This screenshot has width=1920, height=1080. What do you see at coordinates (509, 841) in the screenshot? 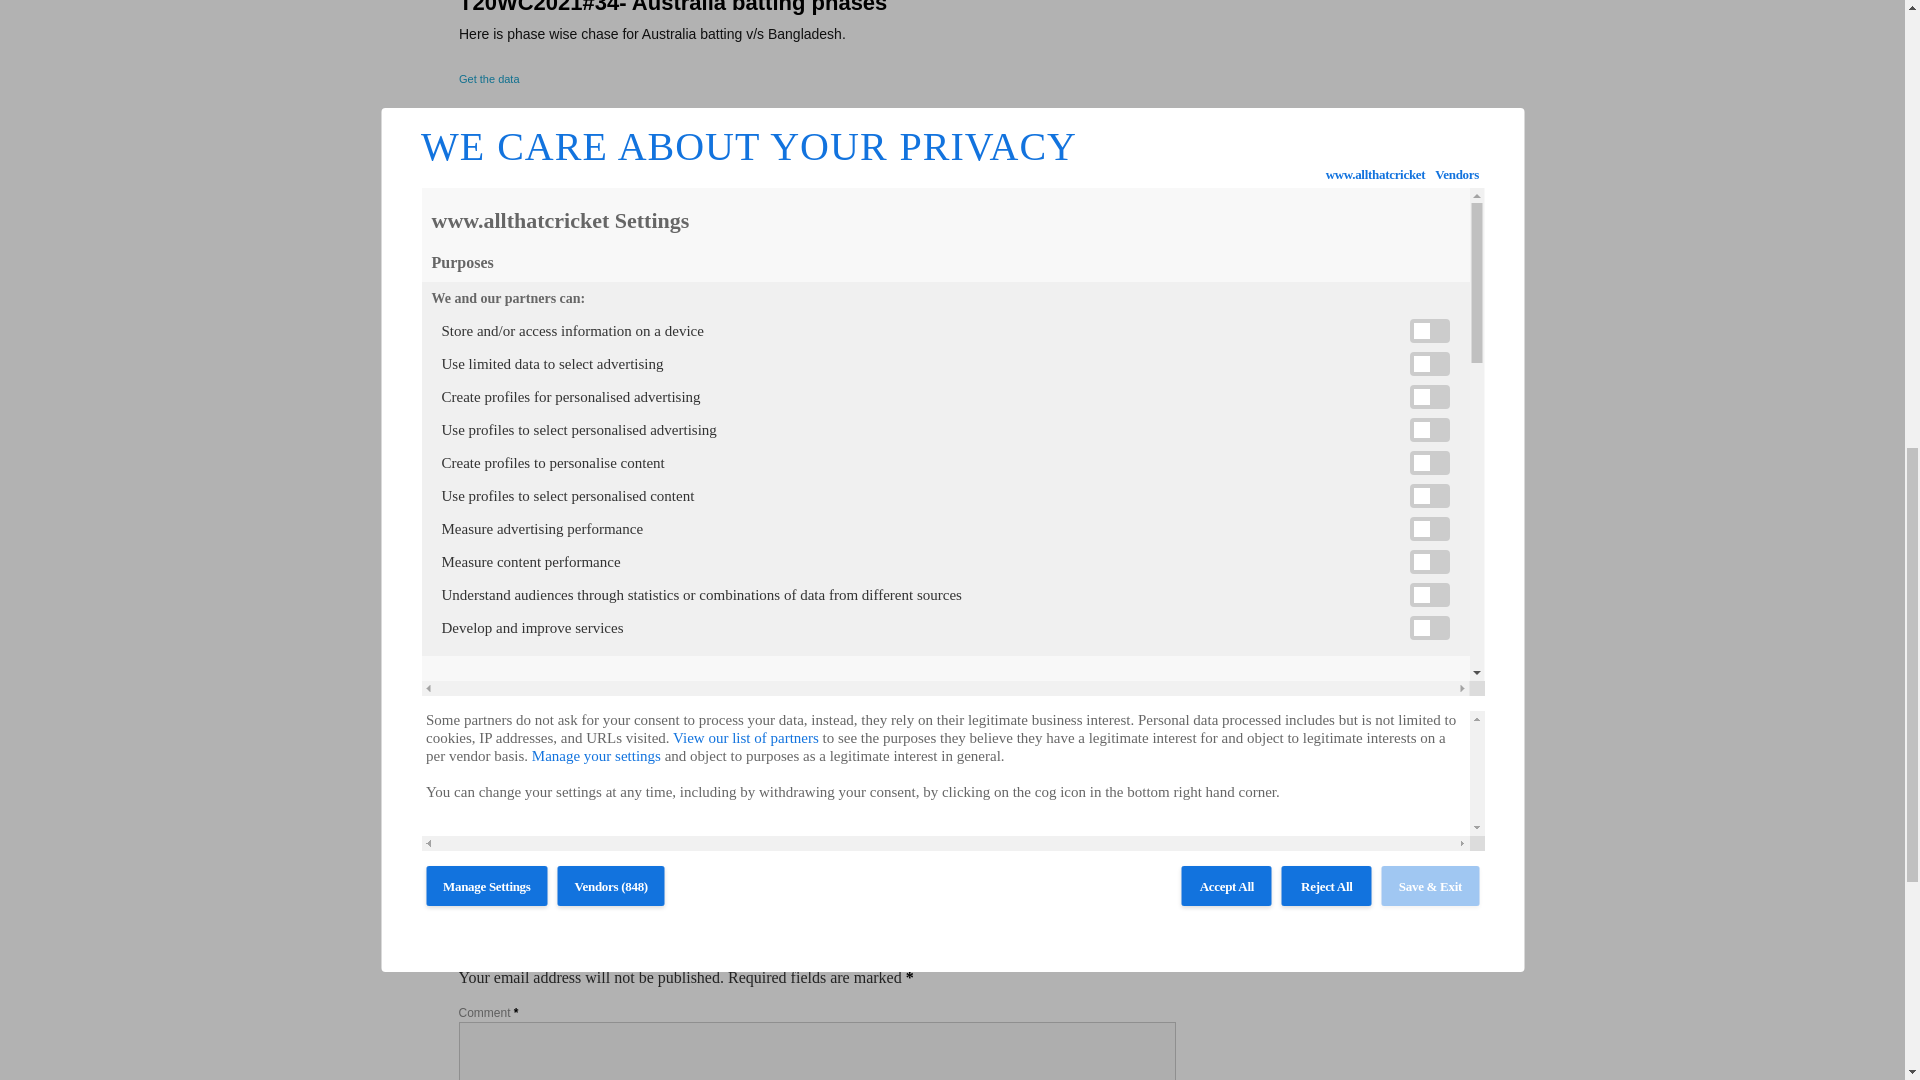
I see `Leave your comment` at bounding box center [509, 841].